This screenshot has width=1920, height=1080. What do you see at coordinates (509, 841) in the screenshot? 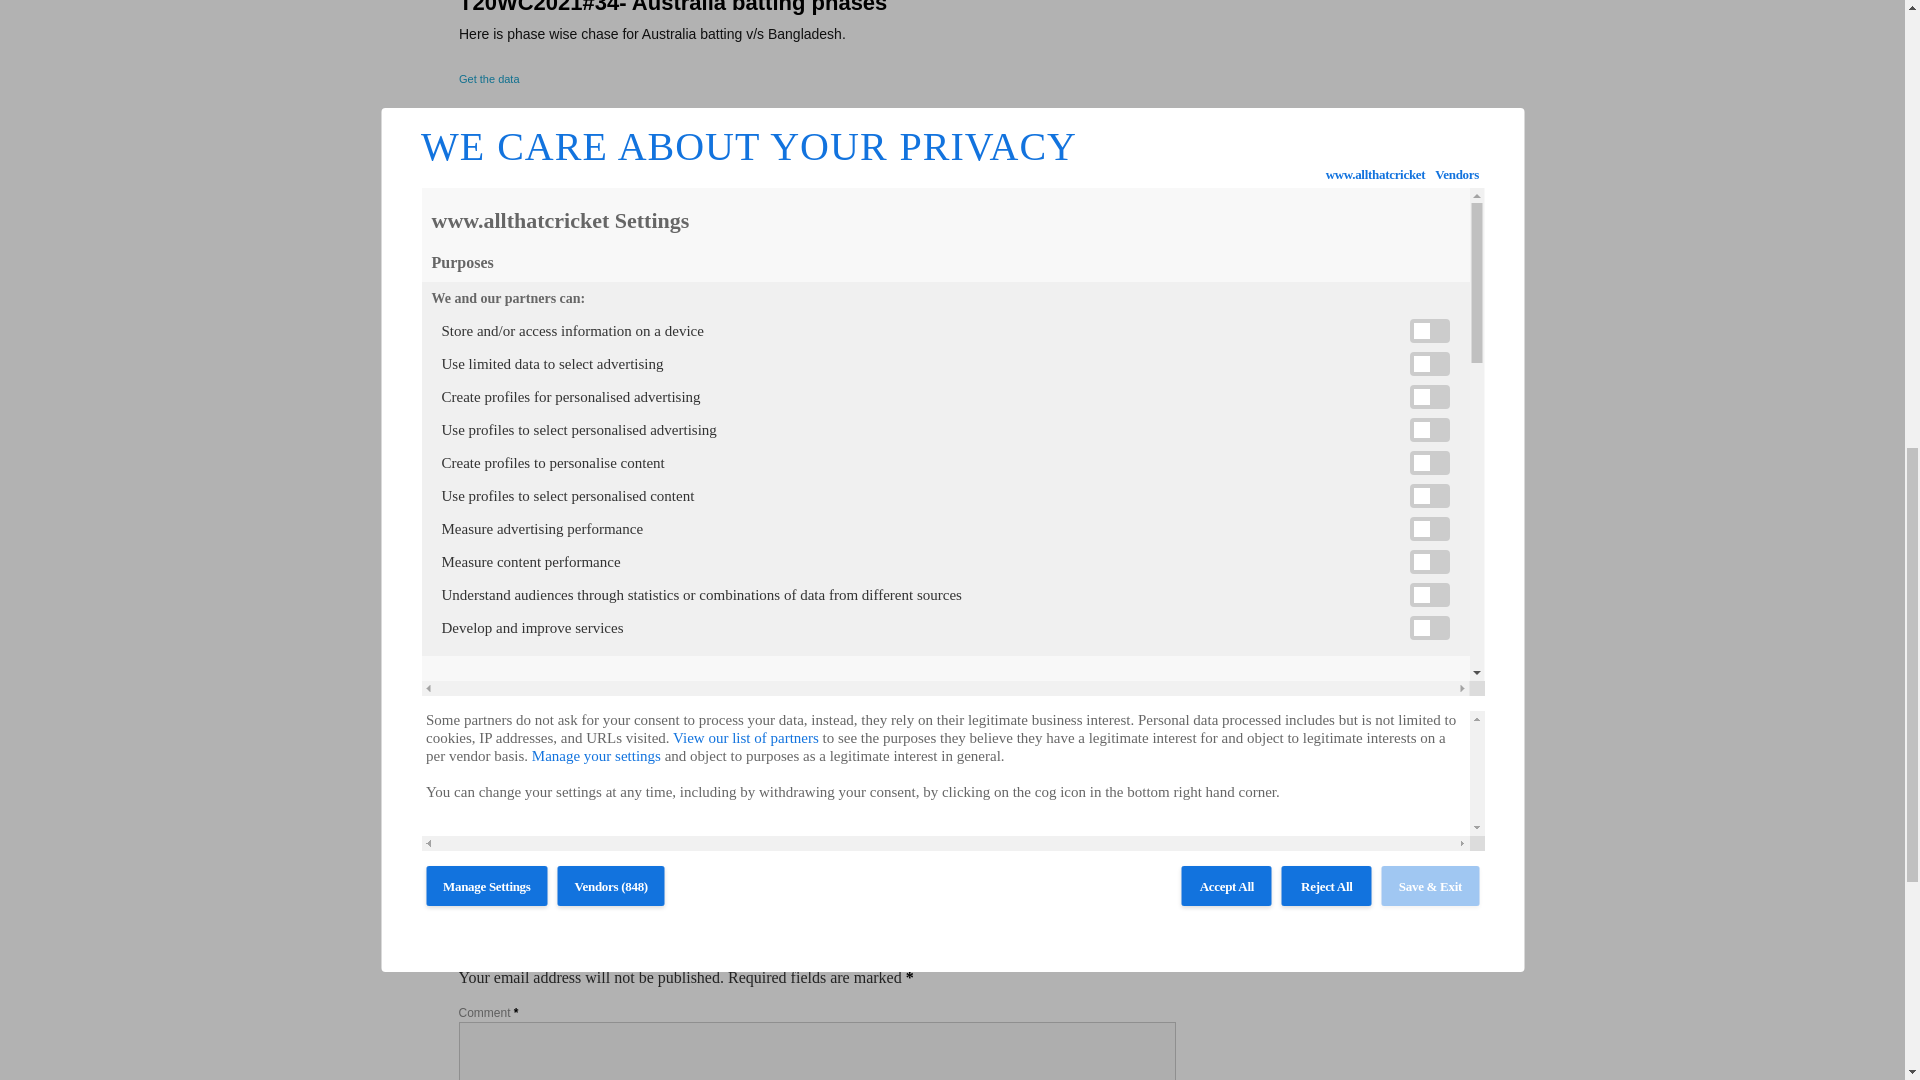
I see `Leave your comment` at bounding box center [509, 841].